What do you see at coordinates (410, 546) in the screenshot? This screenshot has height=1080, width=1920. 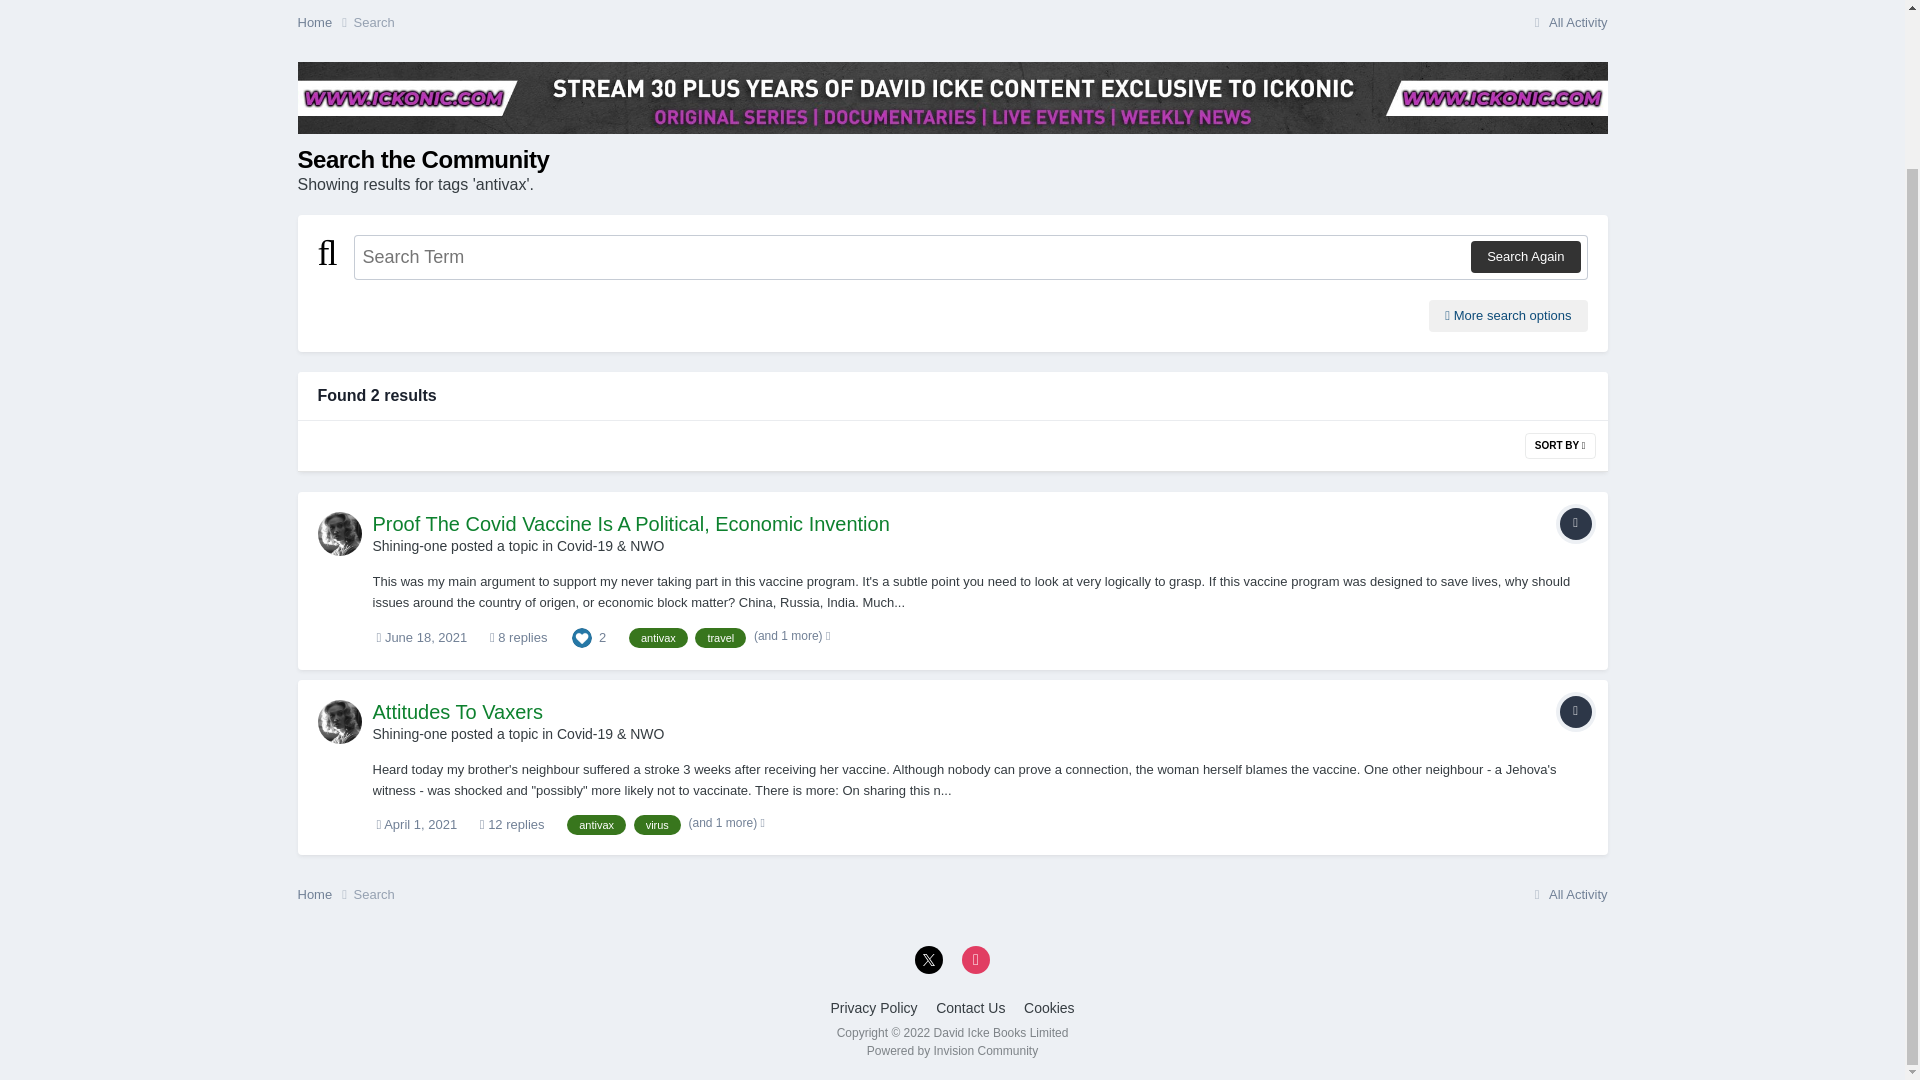 I see `Go to Shining-one's profile` at bounding box center [410, 546].